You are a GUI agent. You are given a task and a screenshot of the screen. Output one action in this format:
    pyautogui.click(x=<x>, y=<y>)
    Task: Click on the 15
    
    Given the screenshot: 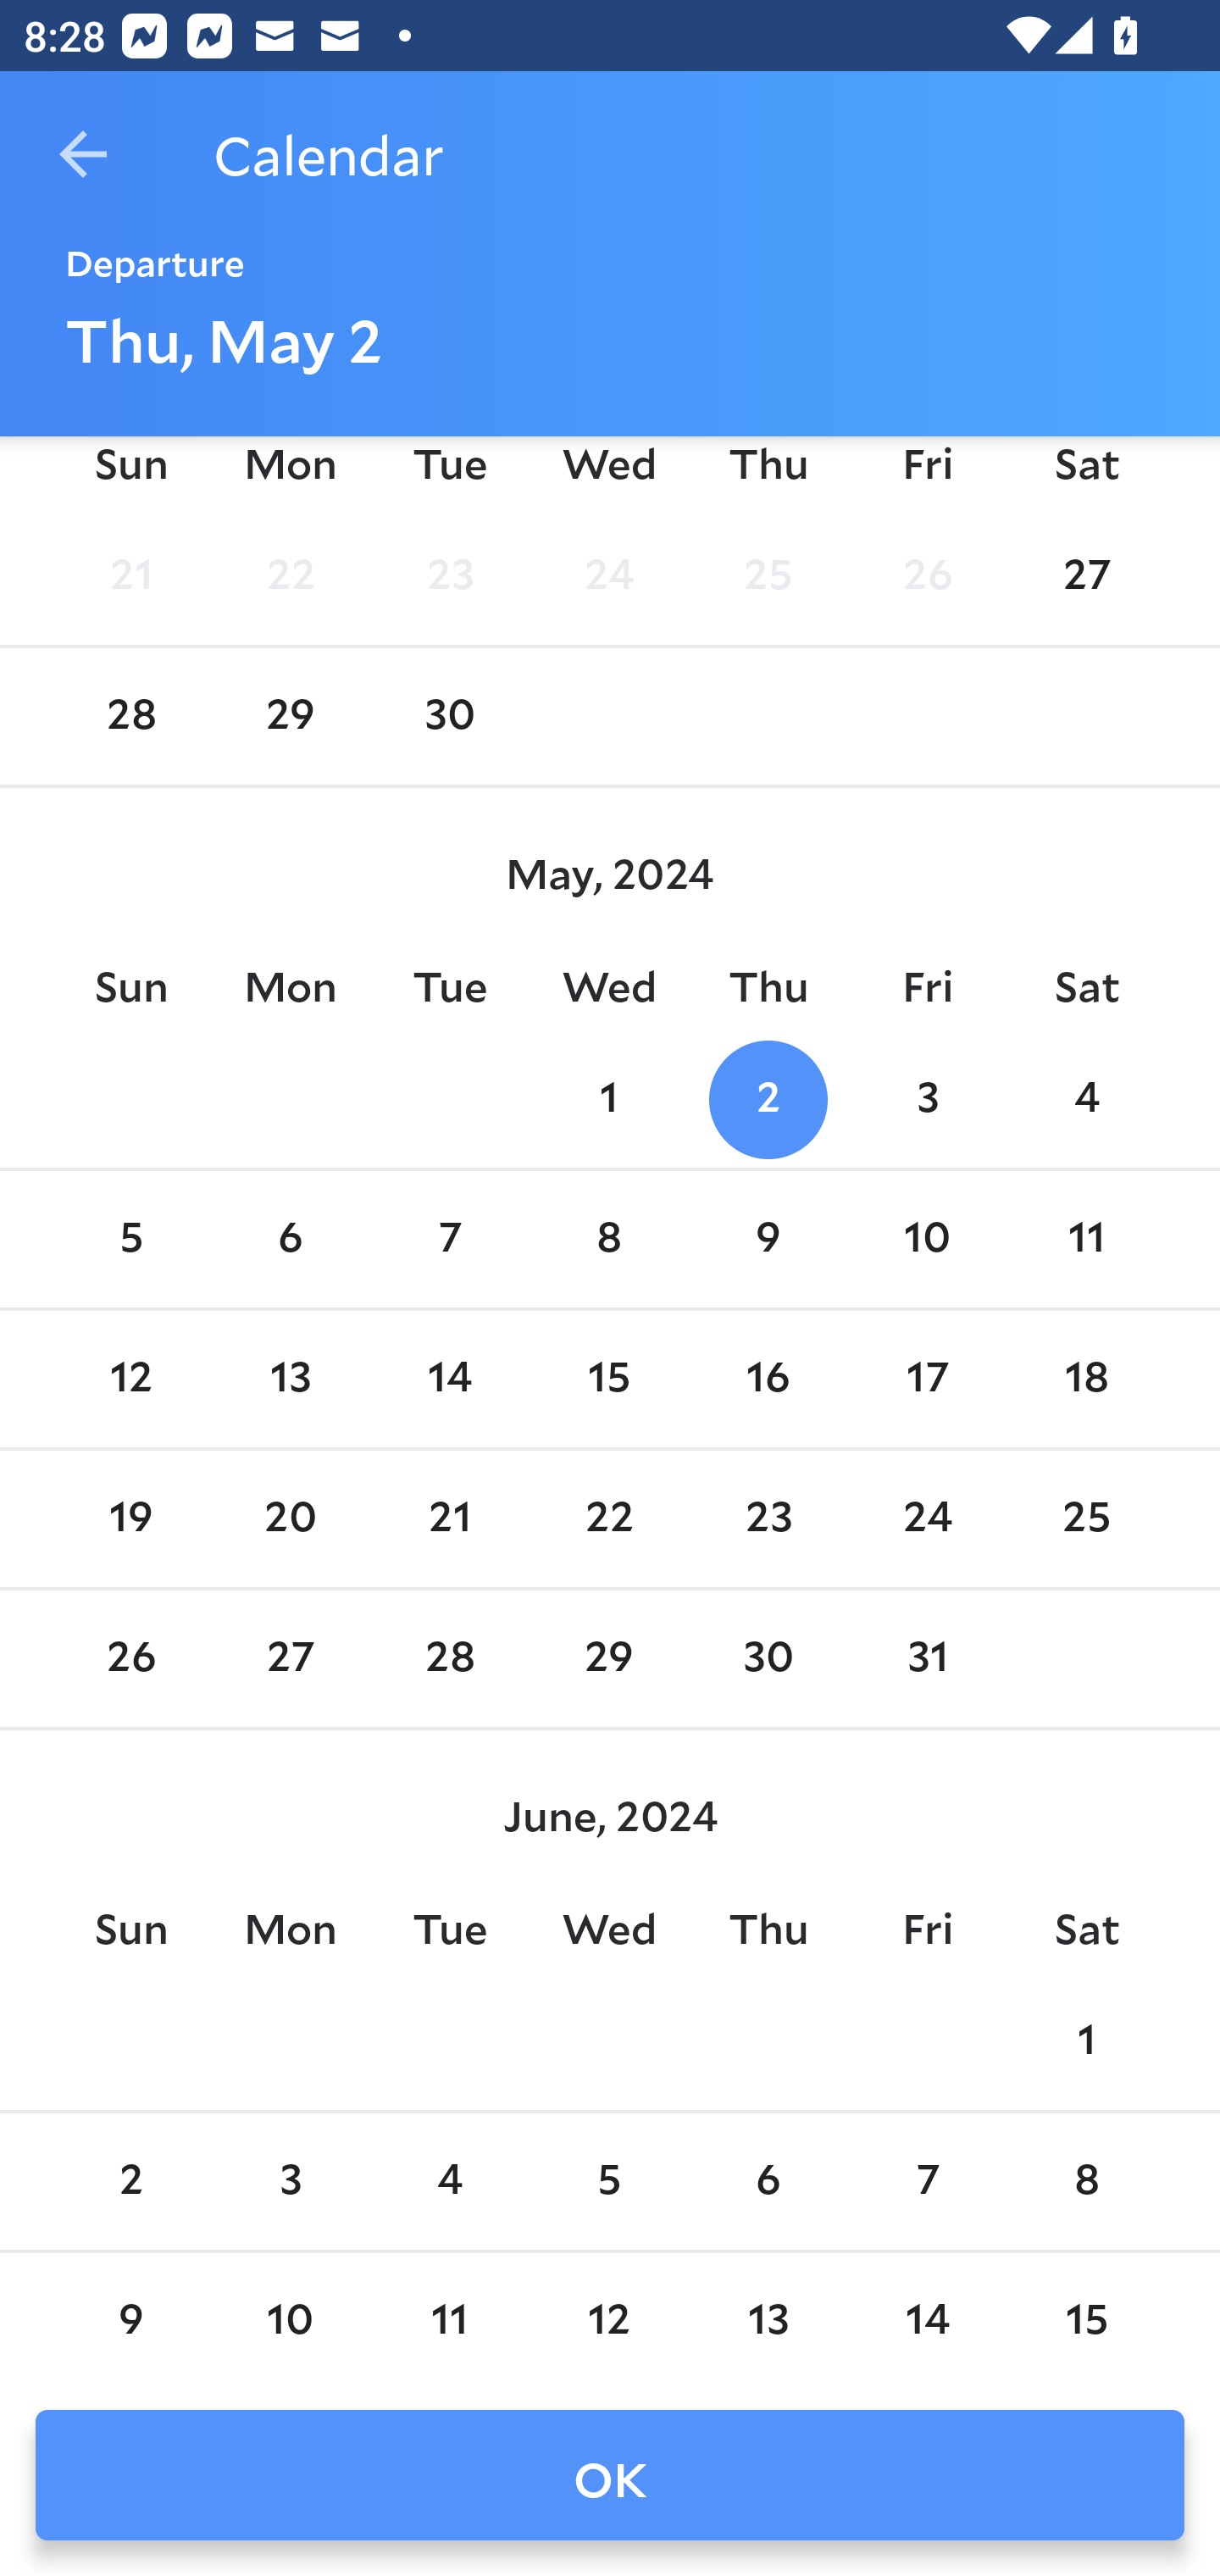 What is the action you would take?
    pyautogui.click(x=609, y=1380)
    